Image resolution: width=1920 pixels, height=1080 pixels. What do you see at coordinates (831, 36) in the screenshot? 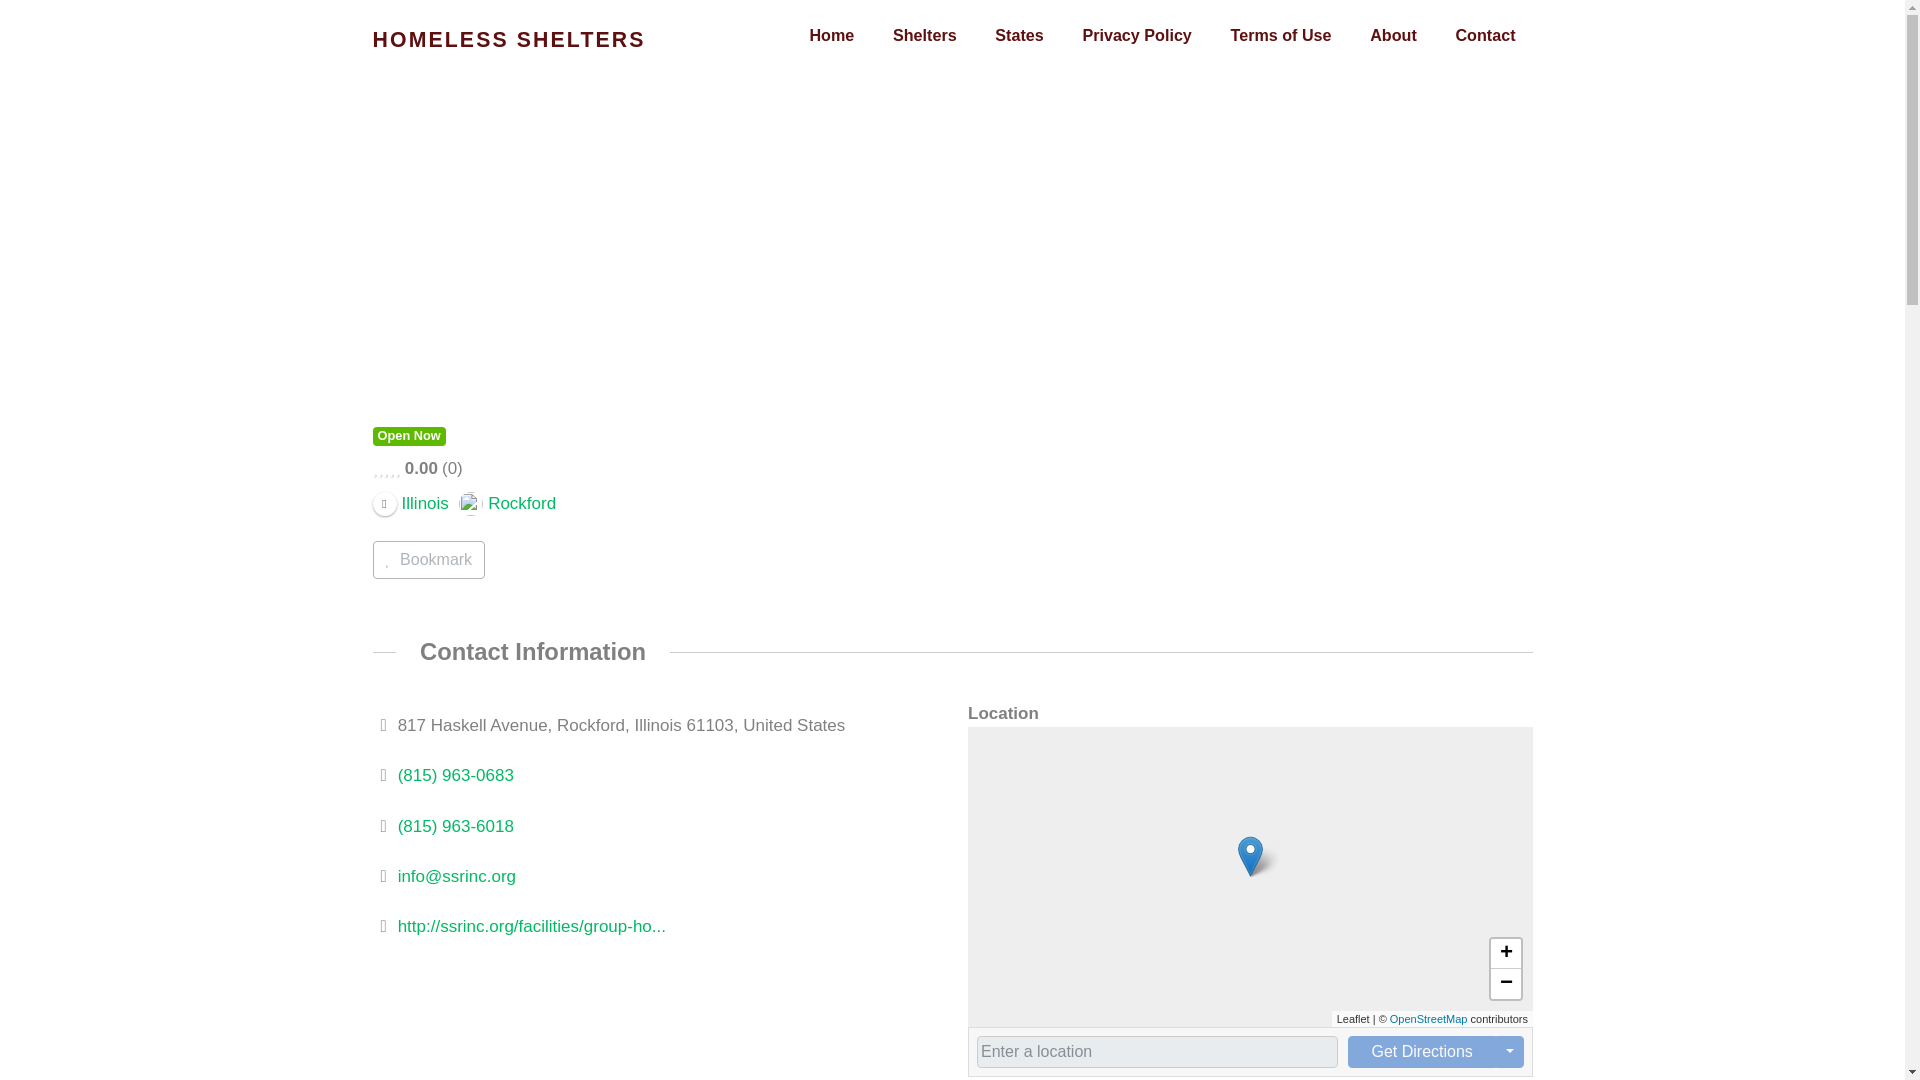
I see `Home` at bounding box center [831, 36].